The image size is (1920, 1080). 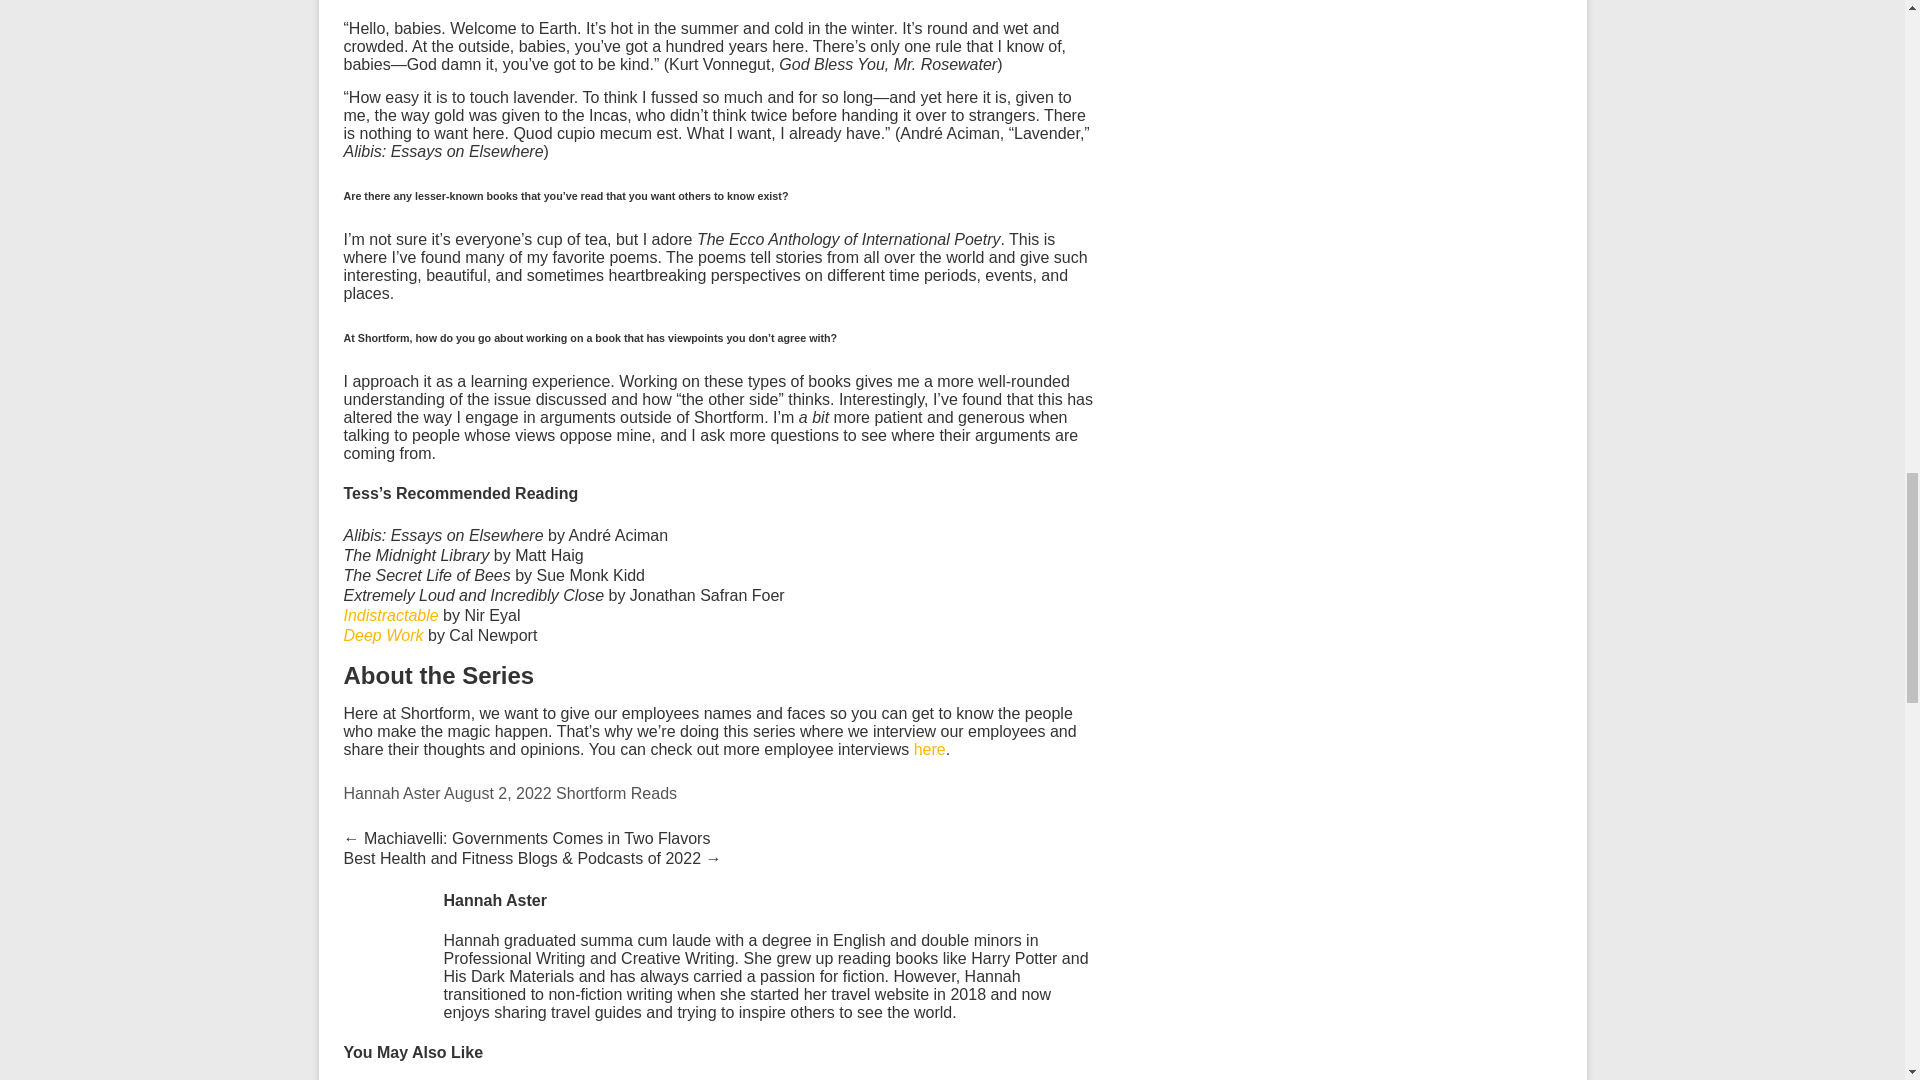 I want to click on here, so click(x=930, y=749).